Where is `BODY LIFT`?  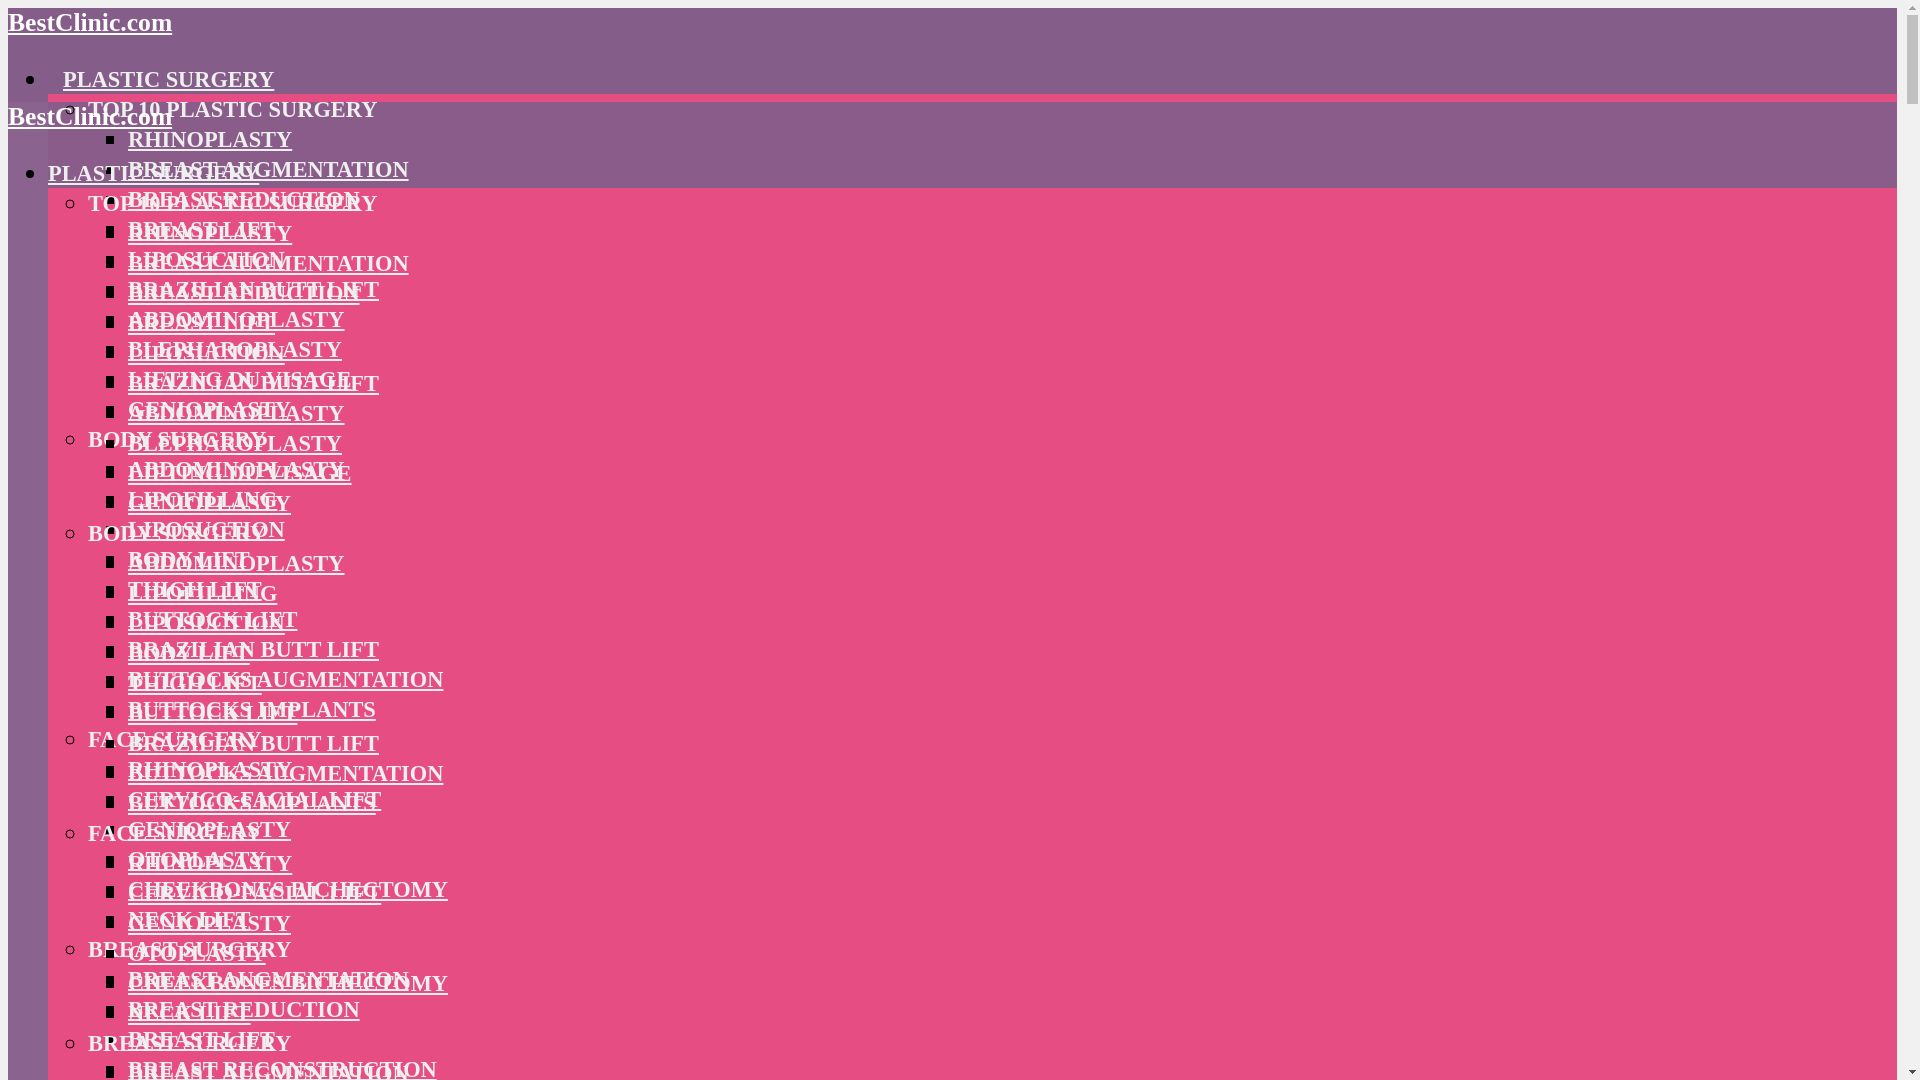
BODY LIFT is located at coordinates (188, 559).